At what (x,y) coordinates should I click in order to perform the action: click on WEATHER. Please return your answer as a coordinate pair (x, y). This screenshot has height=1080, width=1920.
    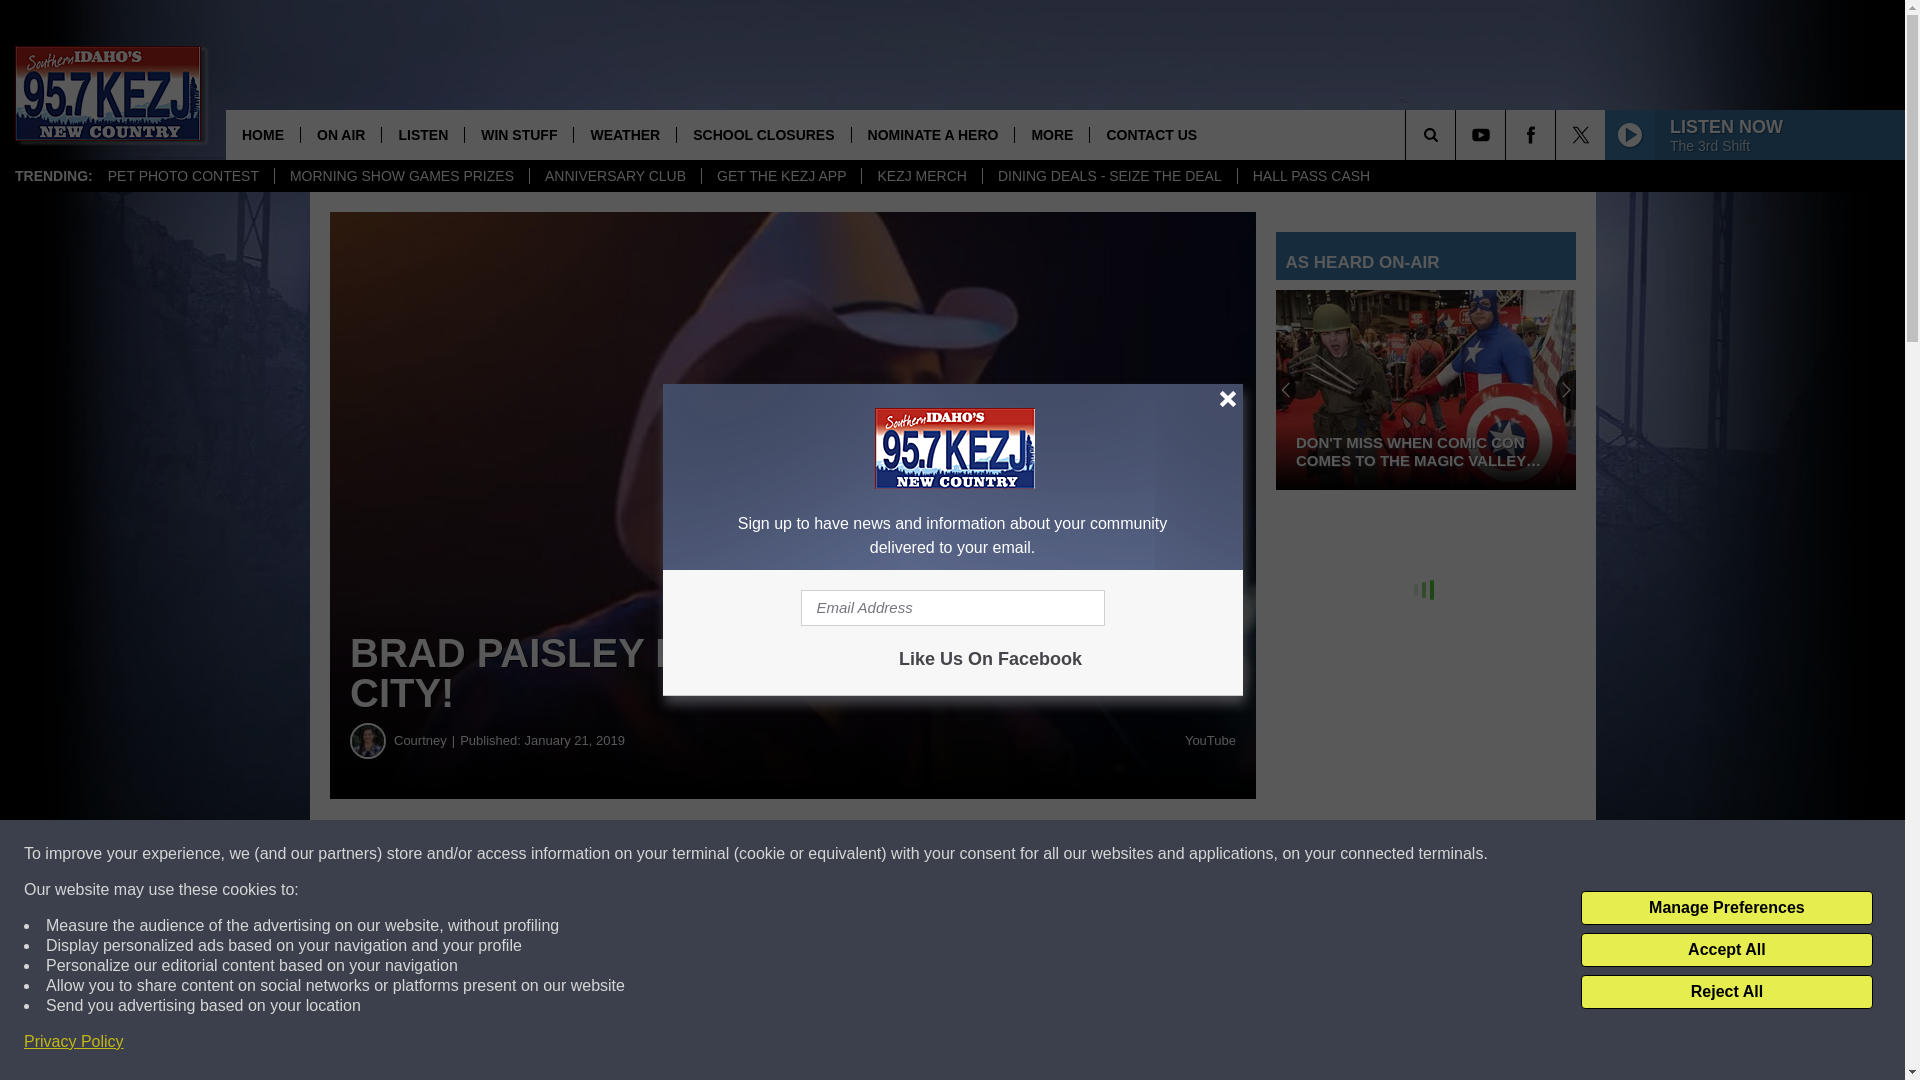
    Looking at the image, I should click on (624, 134).